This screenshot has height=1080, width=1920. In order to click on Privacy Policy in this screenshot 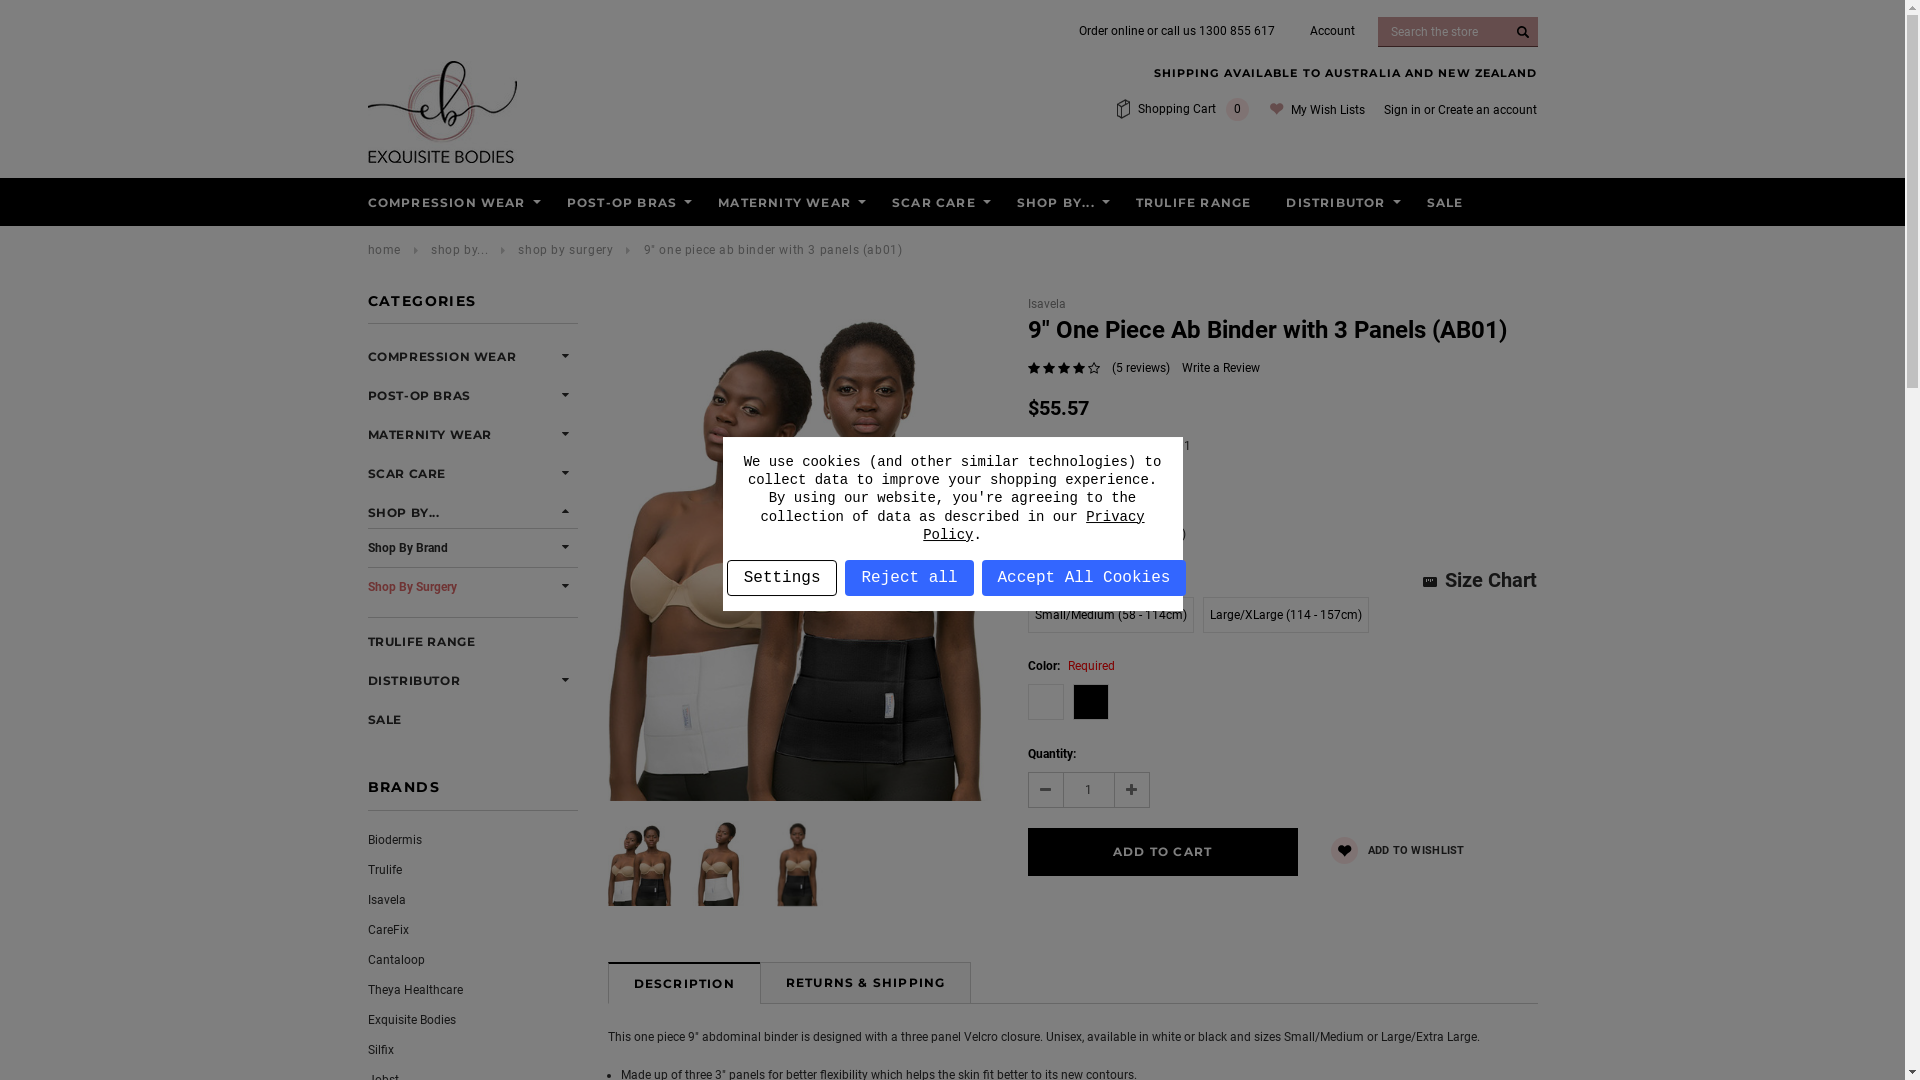, I will do `click(1034, 526)`.